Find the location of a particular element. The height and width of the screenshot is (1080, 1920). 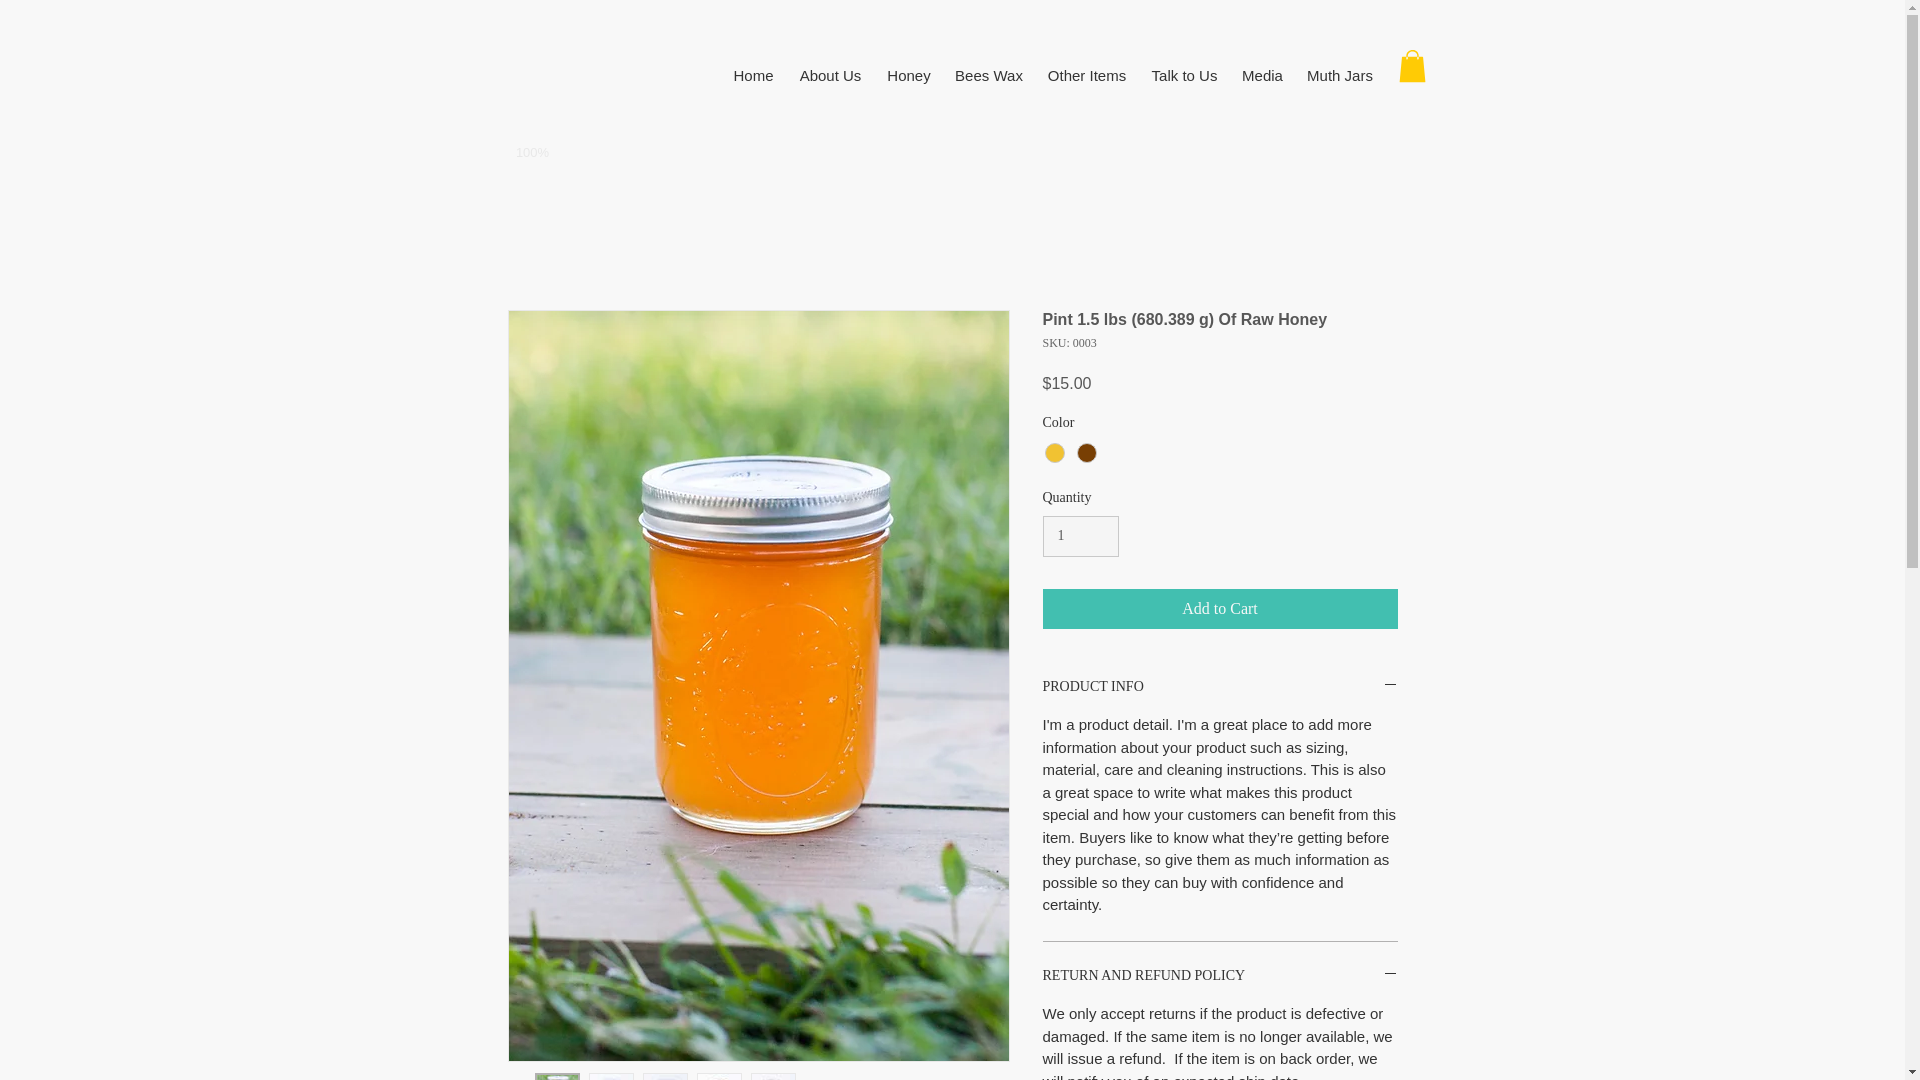

PRODUCT INFO is located at coordinates (1220, 687).